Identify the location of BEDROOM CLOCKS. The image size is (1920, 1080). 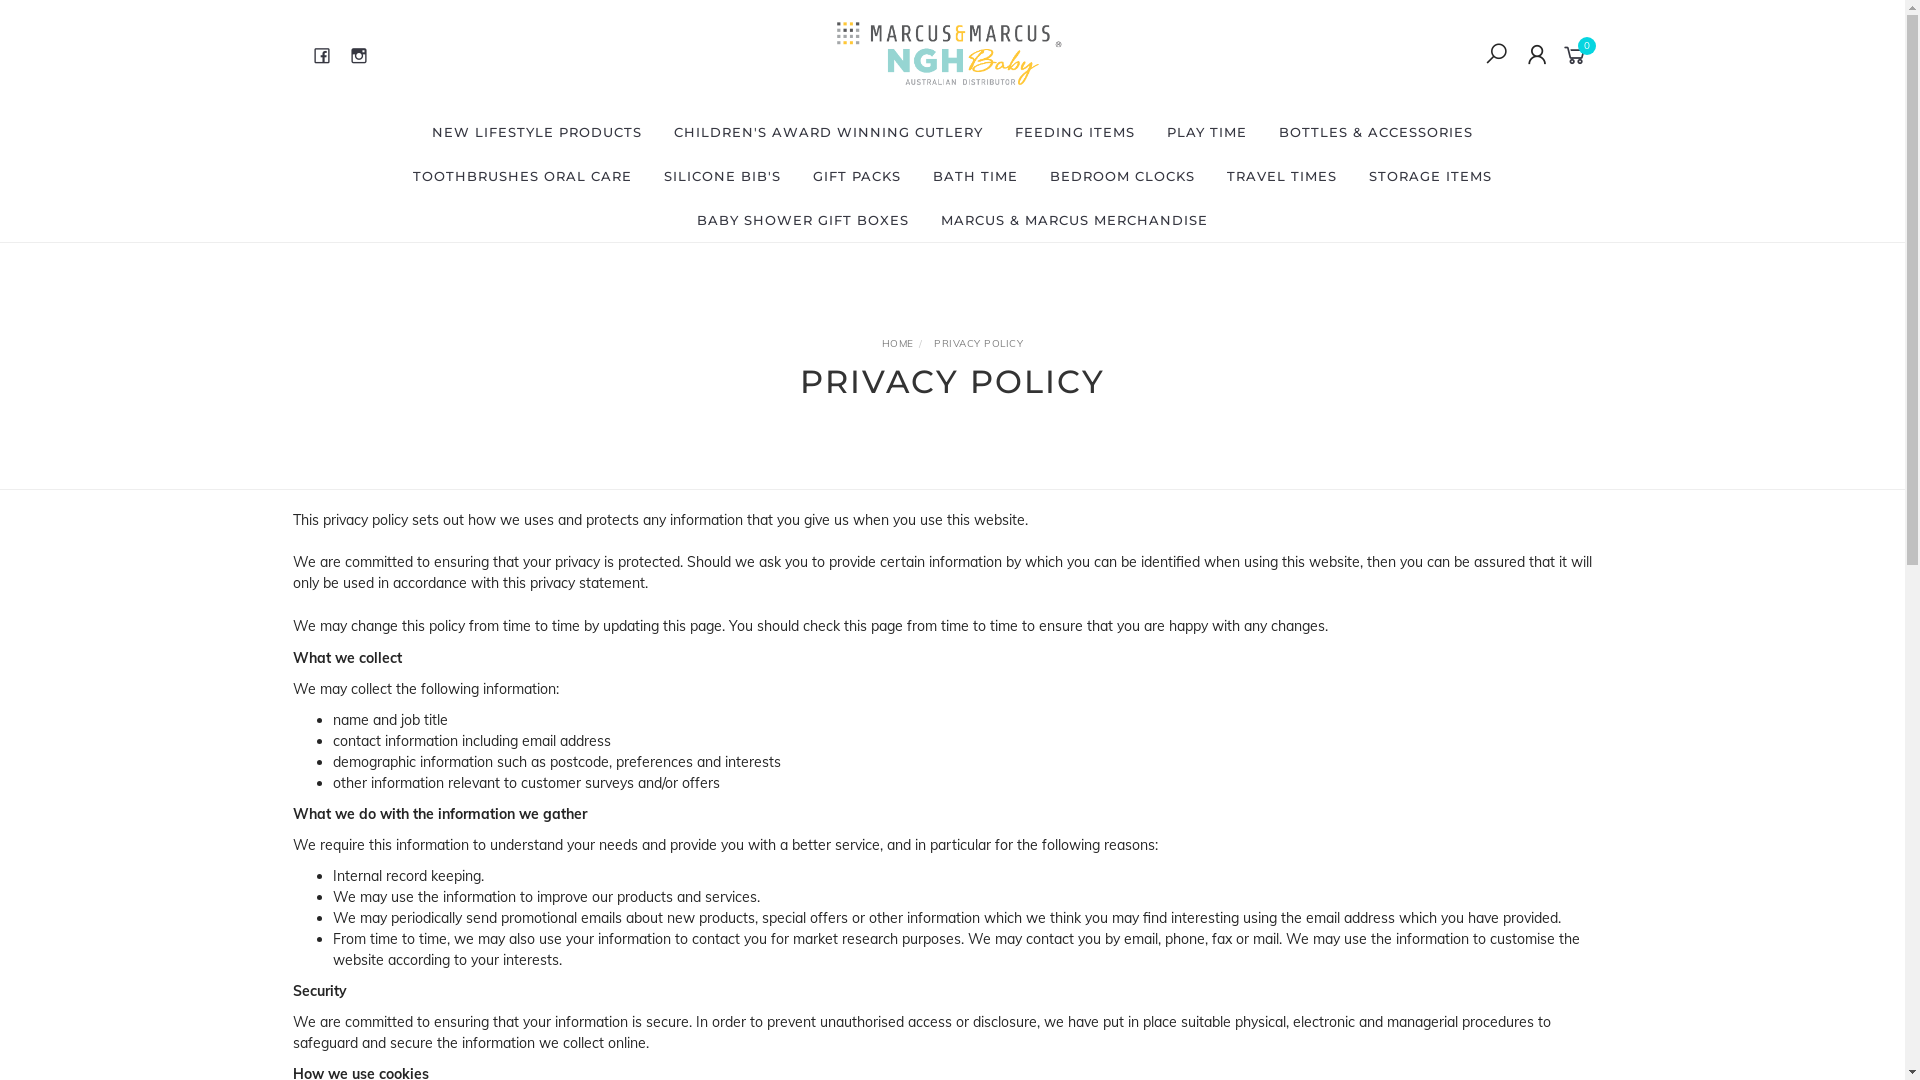
(1122, 176).